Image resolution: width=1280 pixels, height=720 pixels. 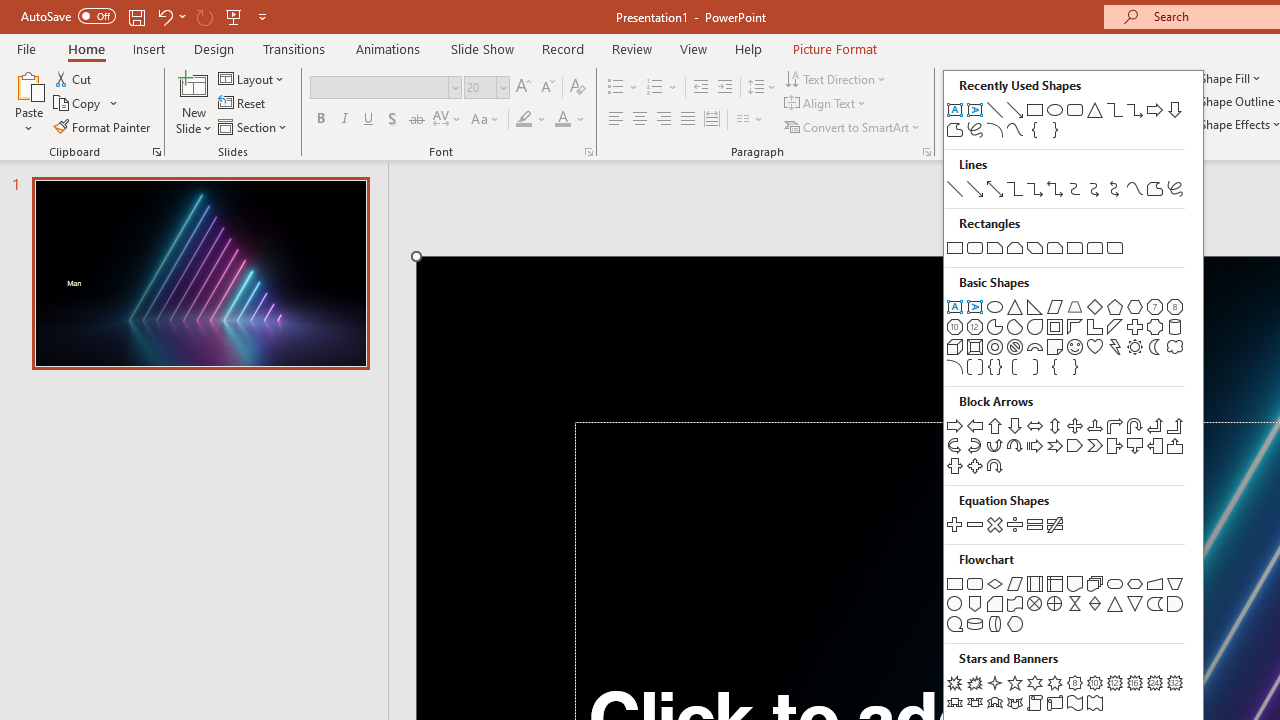 I want to click on Office Clipboard..., so click(x=156, y=152).